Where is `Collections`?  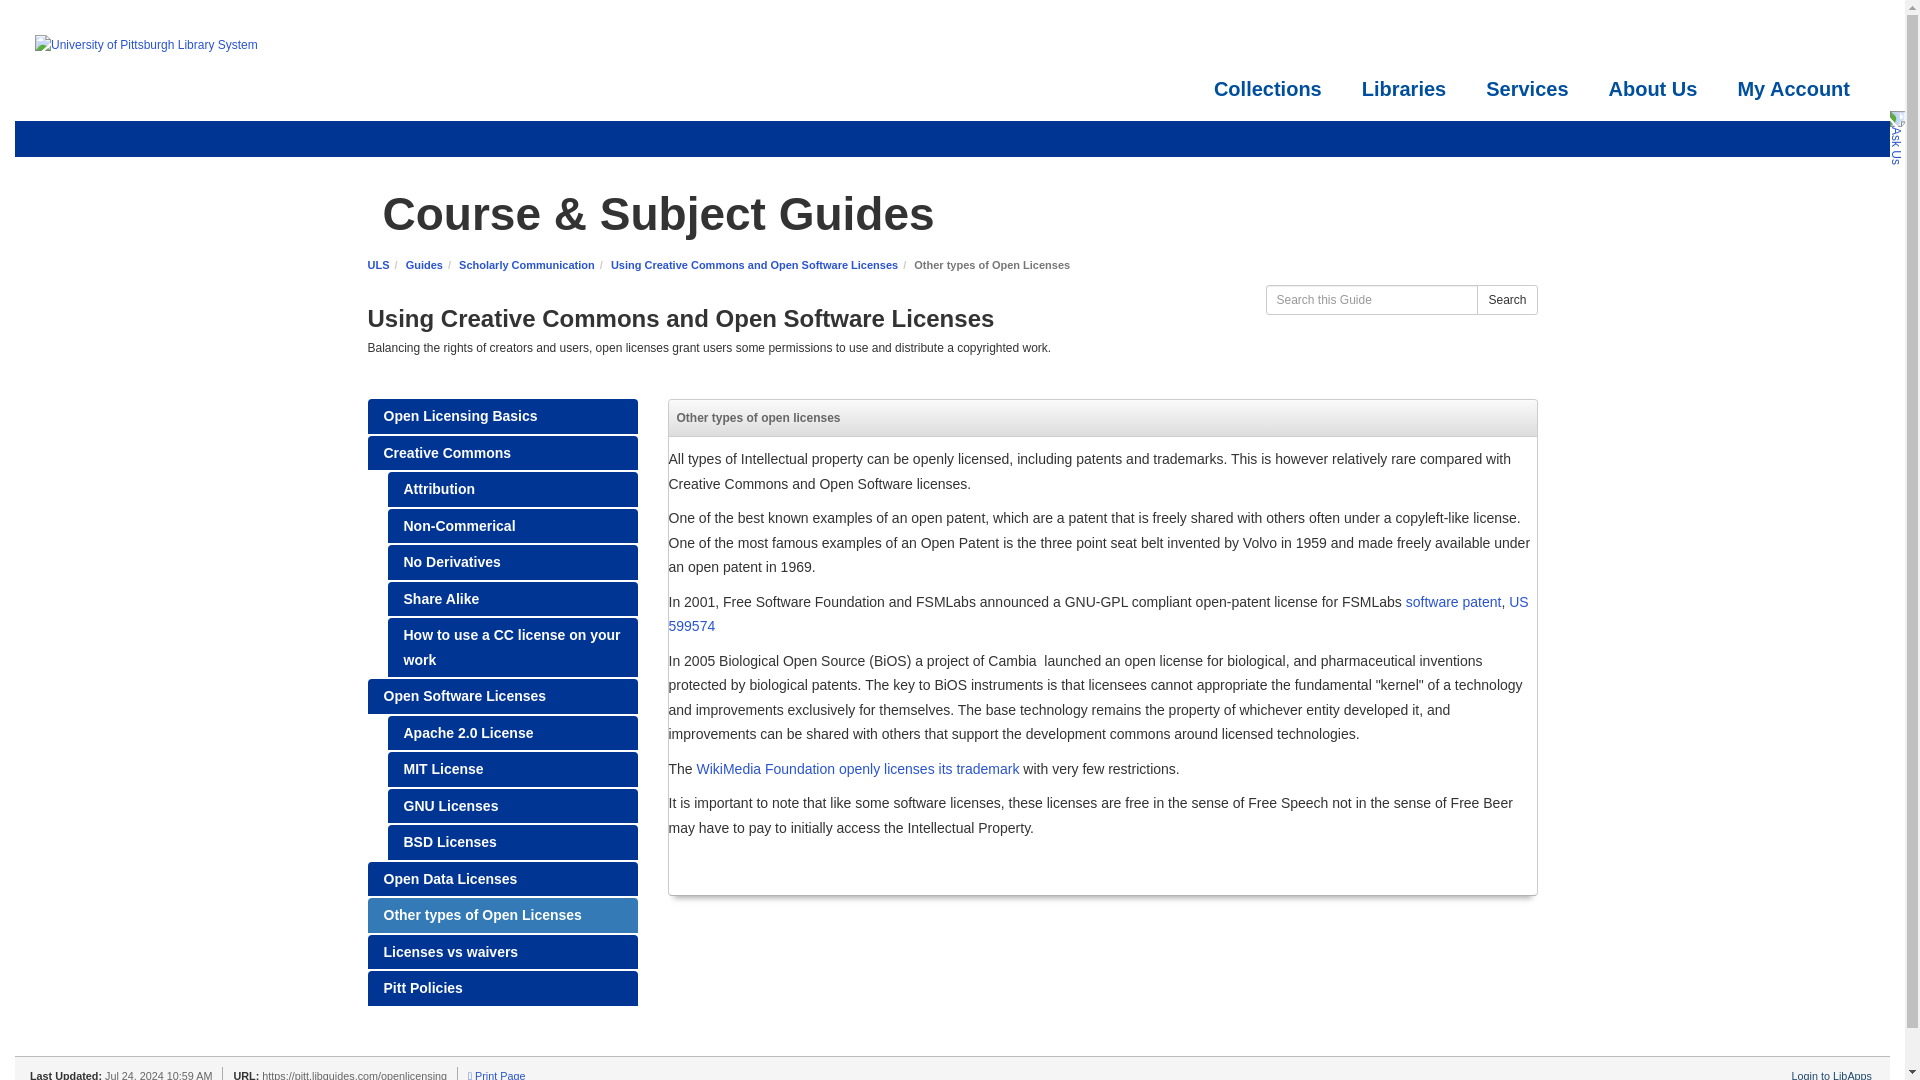 Collections is located at coordinates (1268, 90).